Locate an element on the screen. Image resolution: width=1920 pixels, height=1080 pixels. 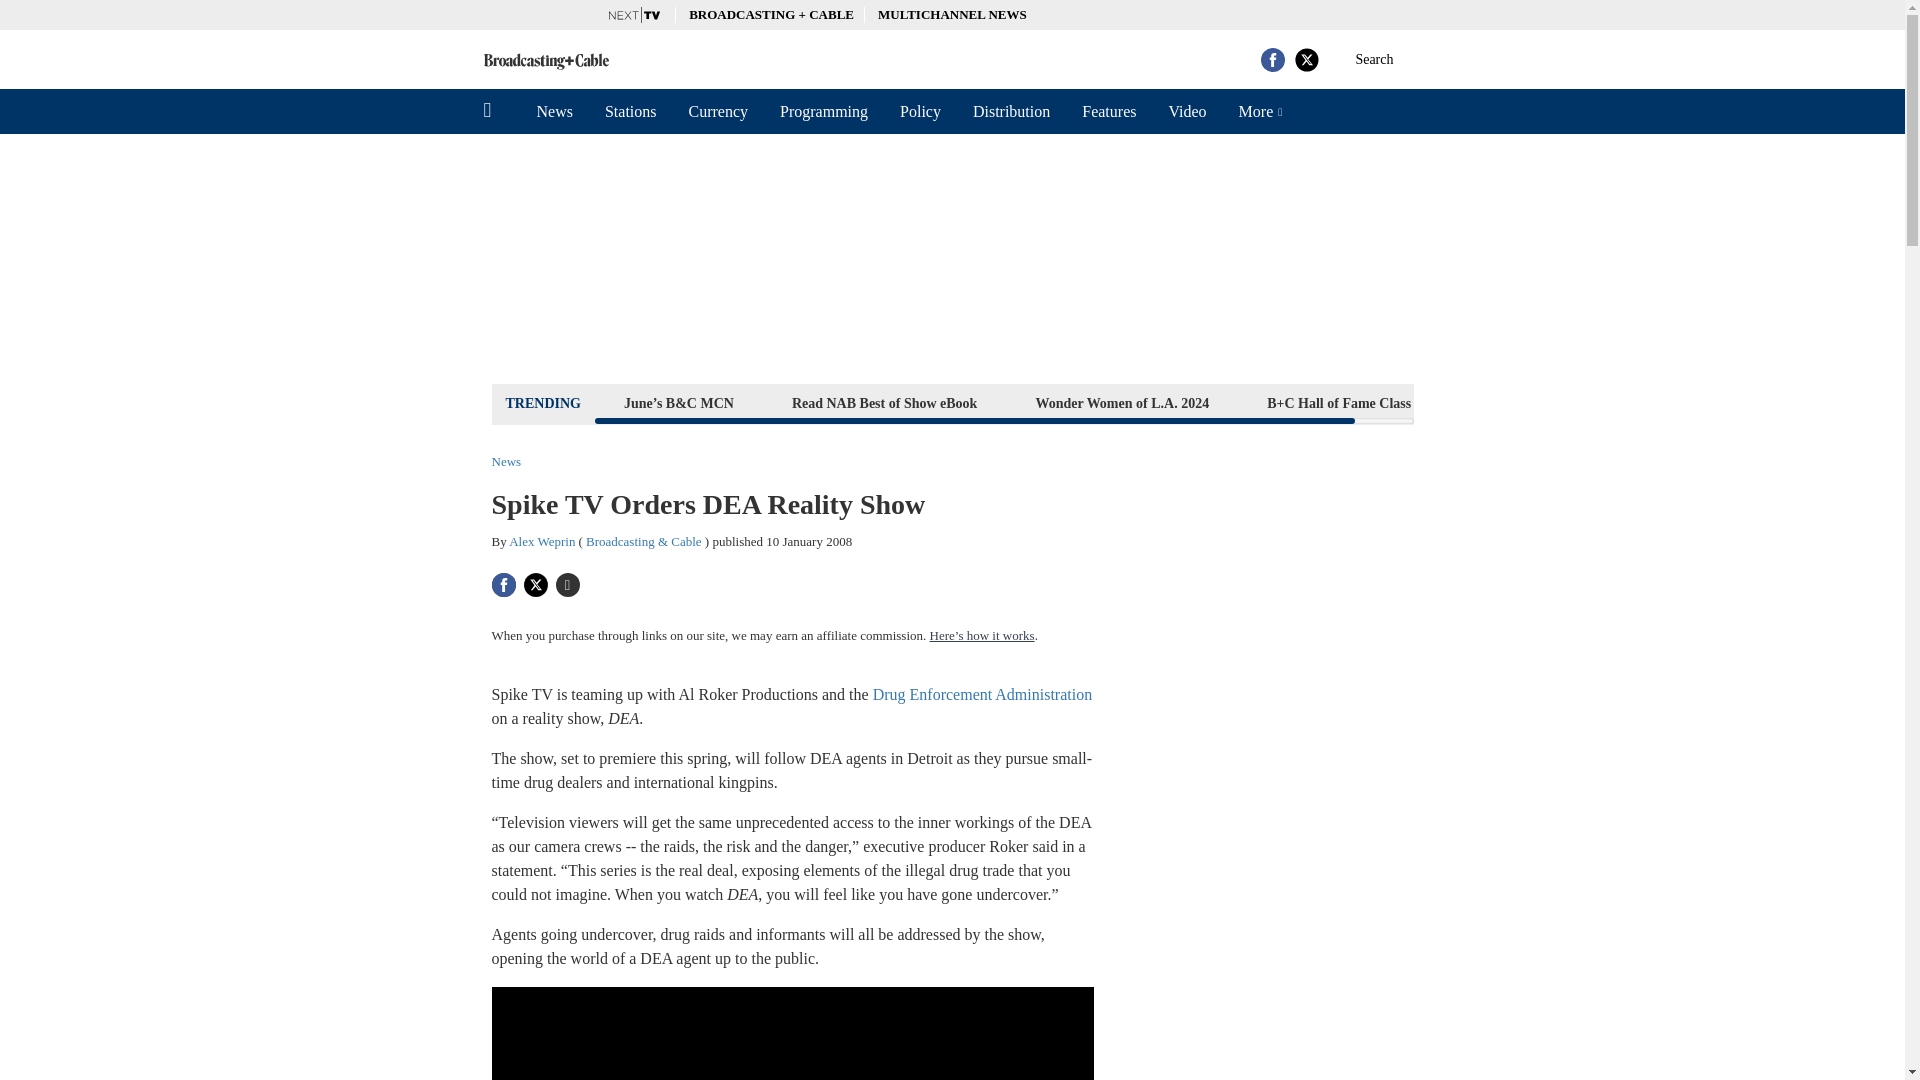
Features is located at coordinates (1108, 111).